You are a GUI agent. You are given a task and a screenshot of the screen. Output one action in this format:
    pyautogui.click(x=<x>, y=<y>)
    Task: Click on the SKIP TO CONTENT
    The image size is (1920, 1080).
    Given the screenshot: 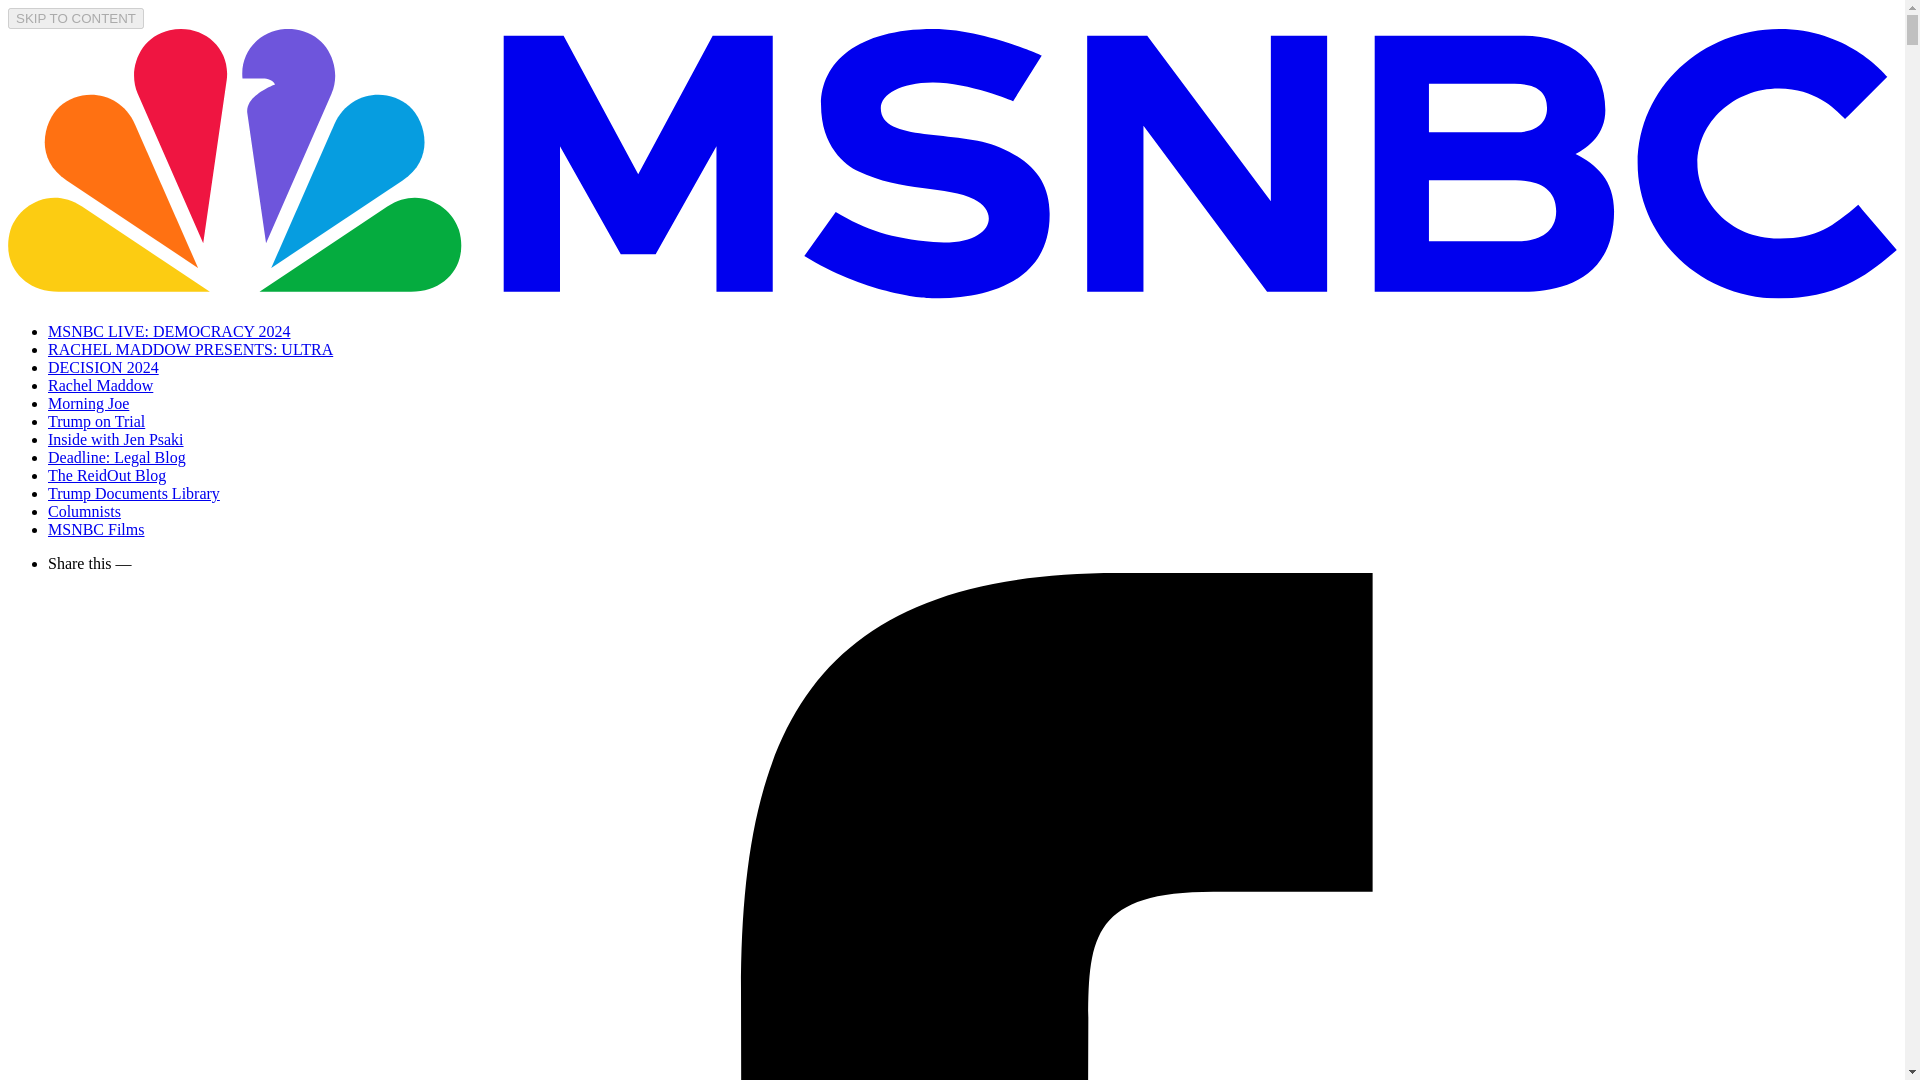 What is the action you would take?
    pyautogui.click(x=76, y=18)
    